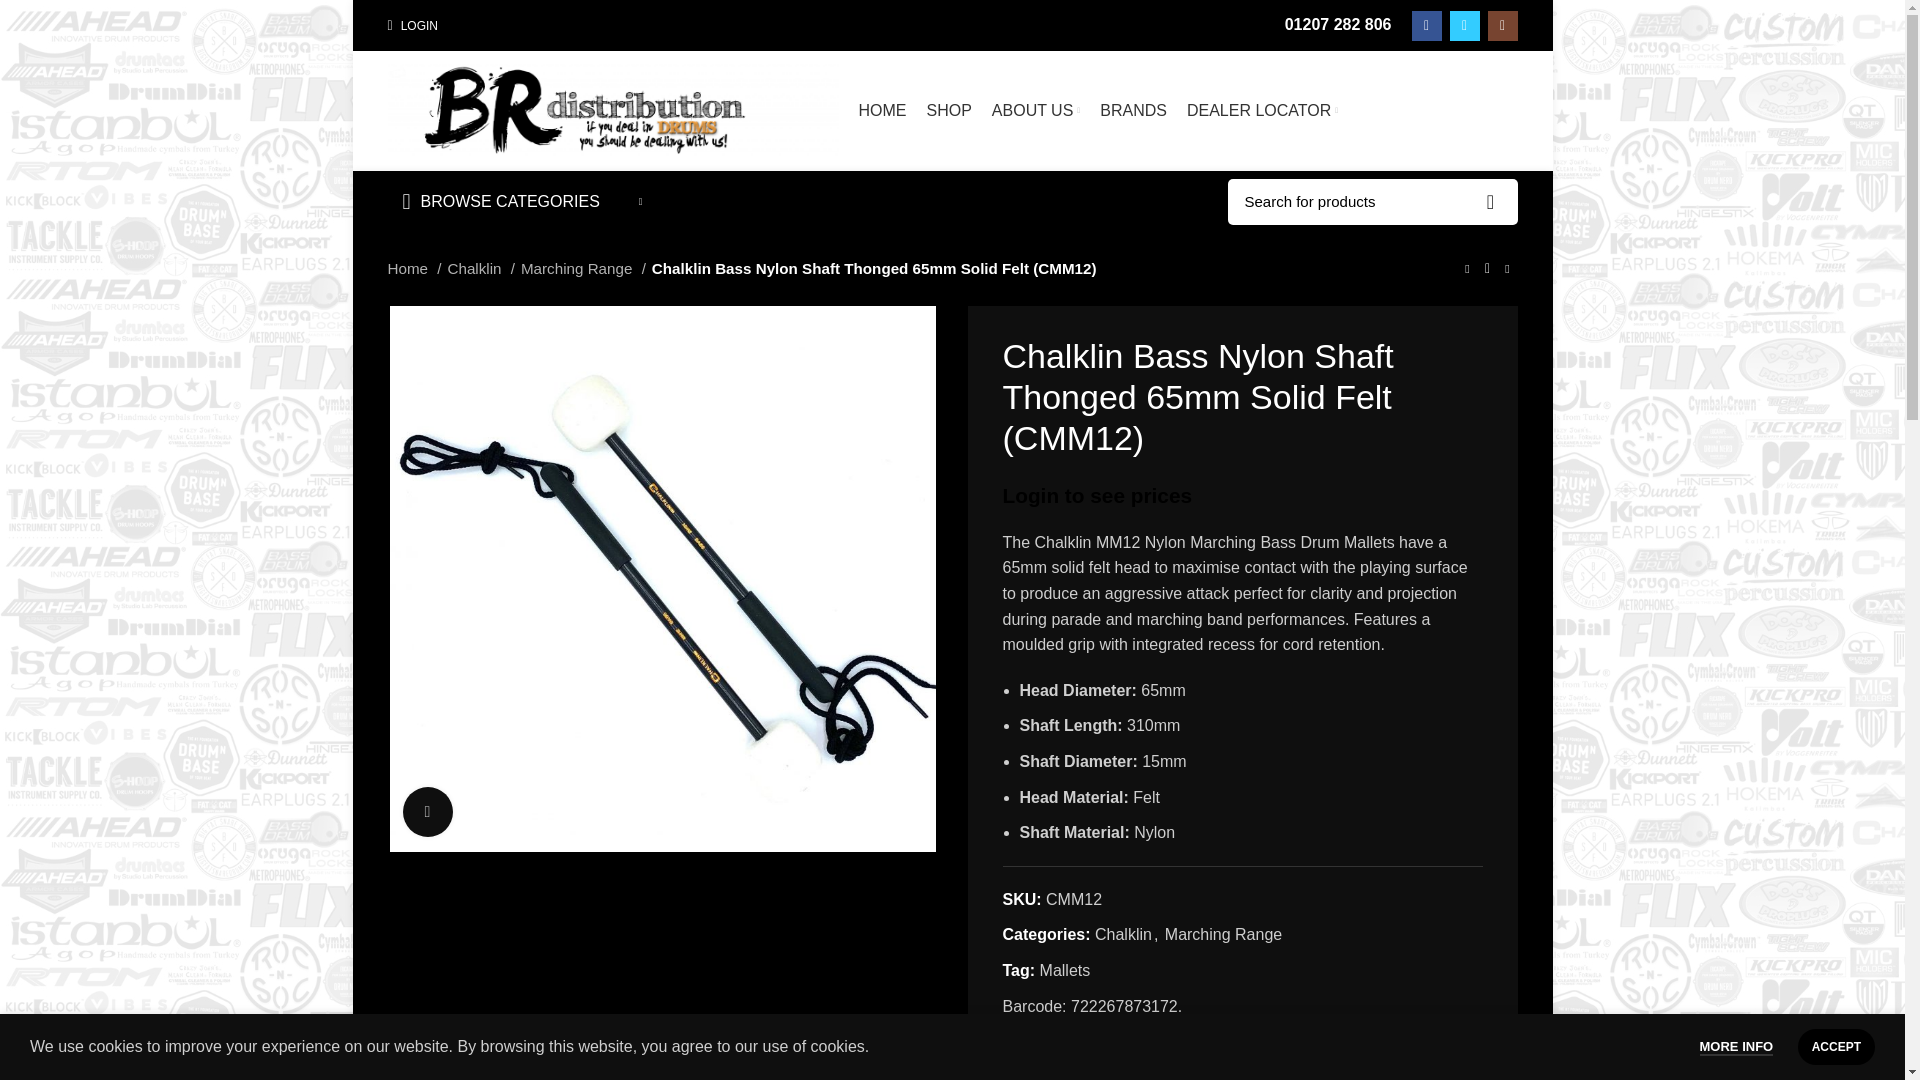  Describe the element at coordinates (552, 338) in the screenshot. I see `Log in` at that location.